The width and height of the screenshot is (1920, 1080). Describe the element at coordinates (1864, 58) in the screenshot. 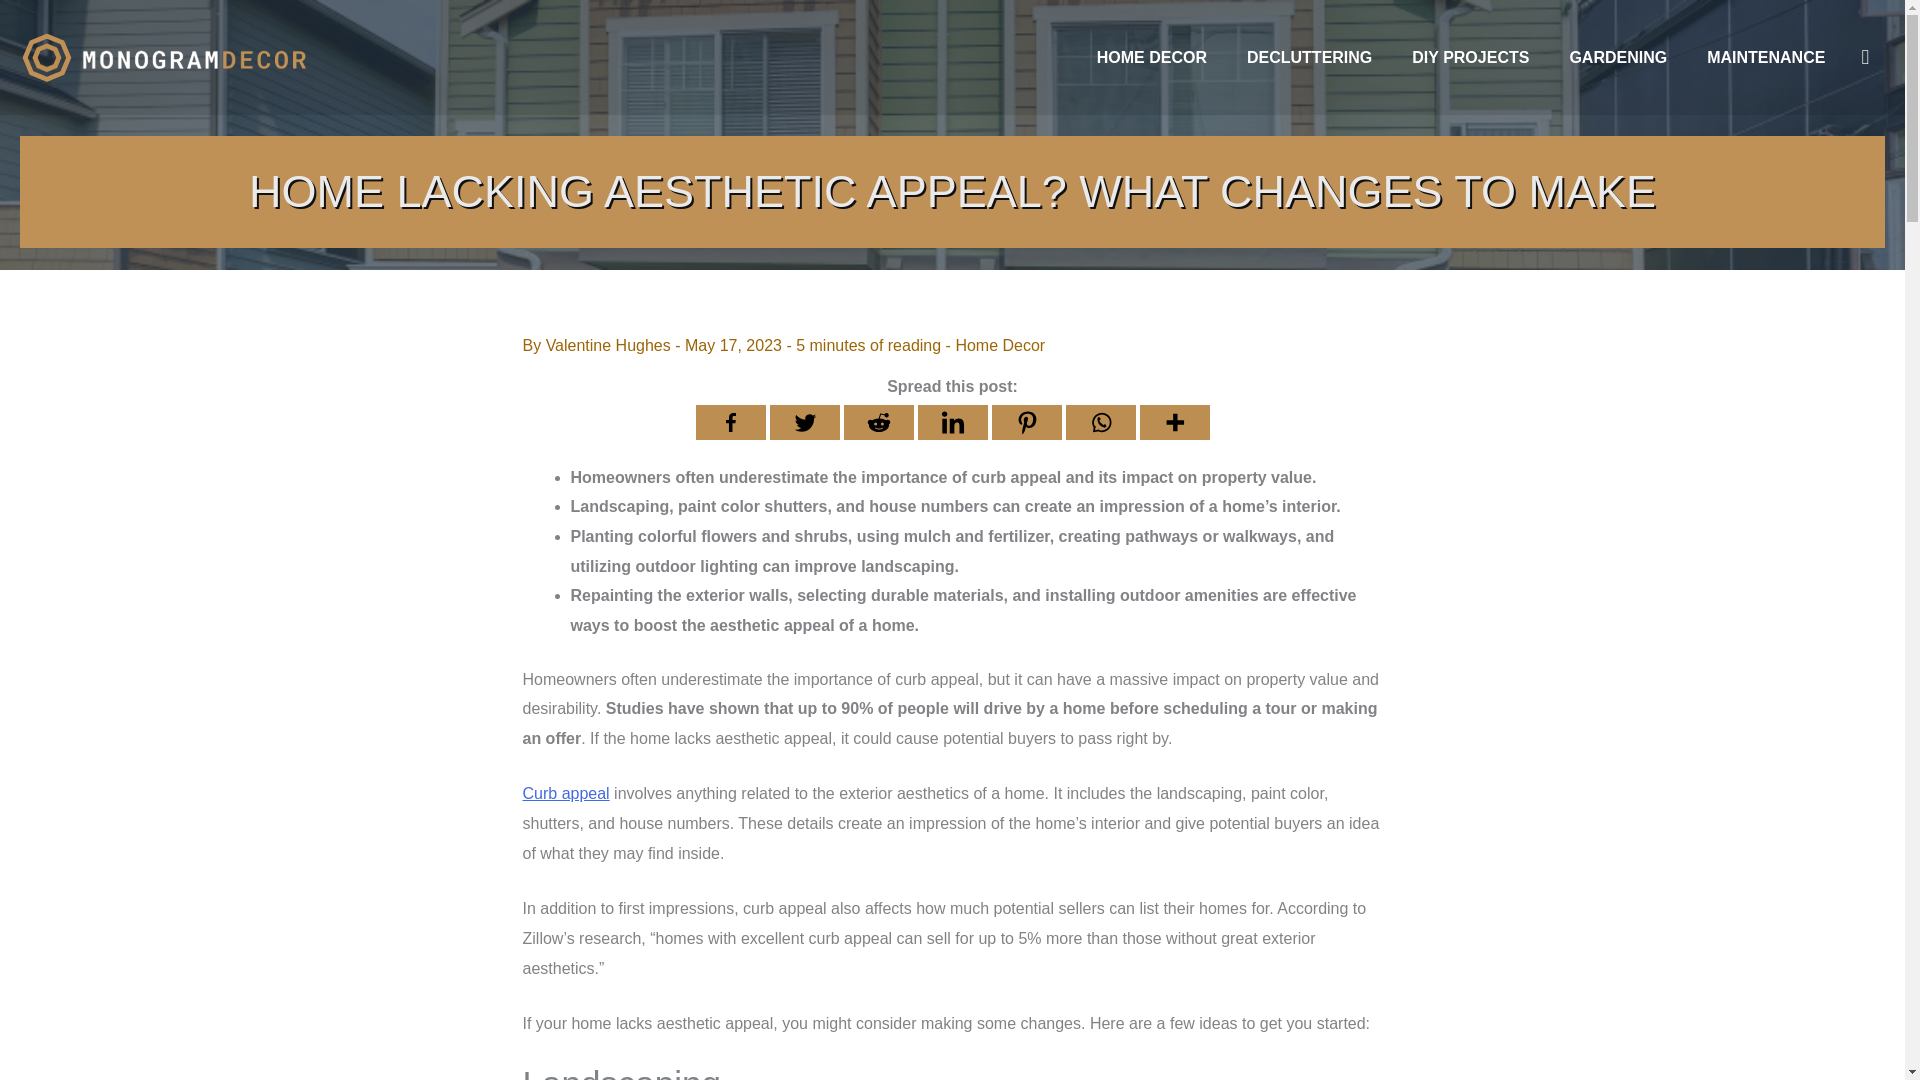

I see `SEARCH` at that location.